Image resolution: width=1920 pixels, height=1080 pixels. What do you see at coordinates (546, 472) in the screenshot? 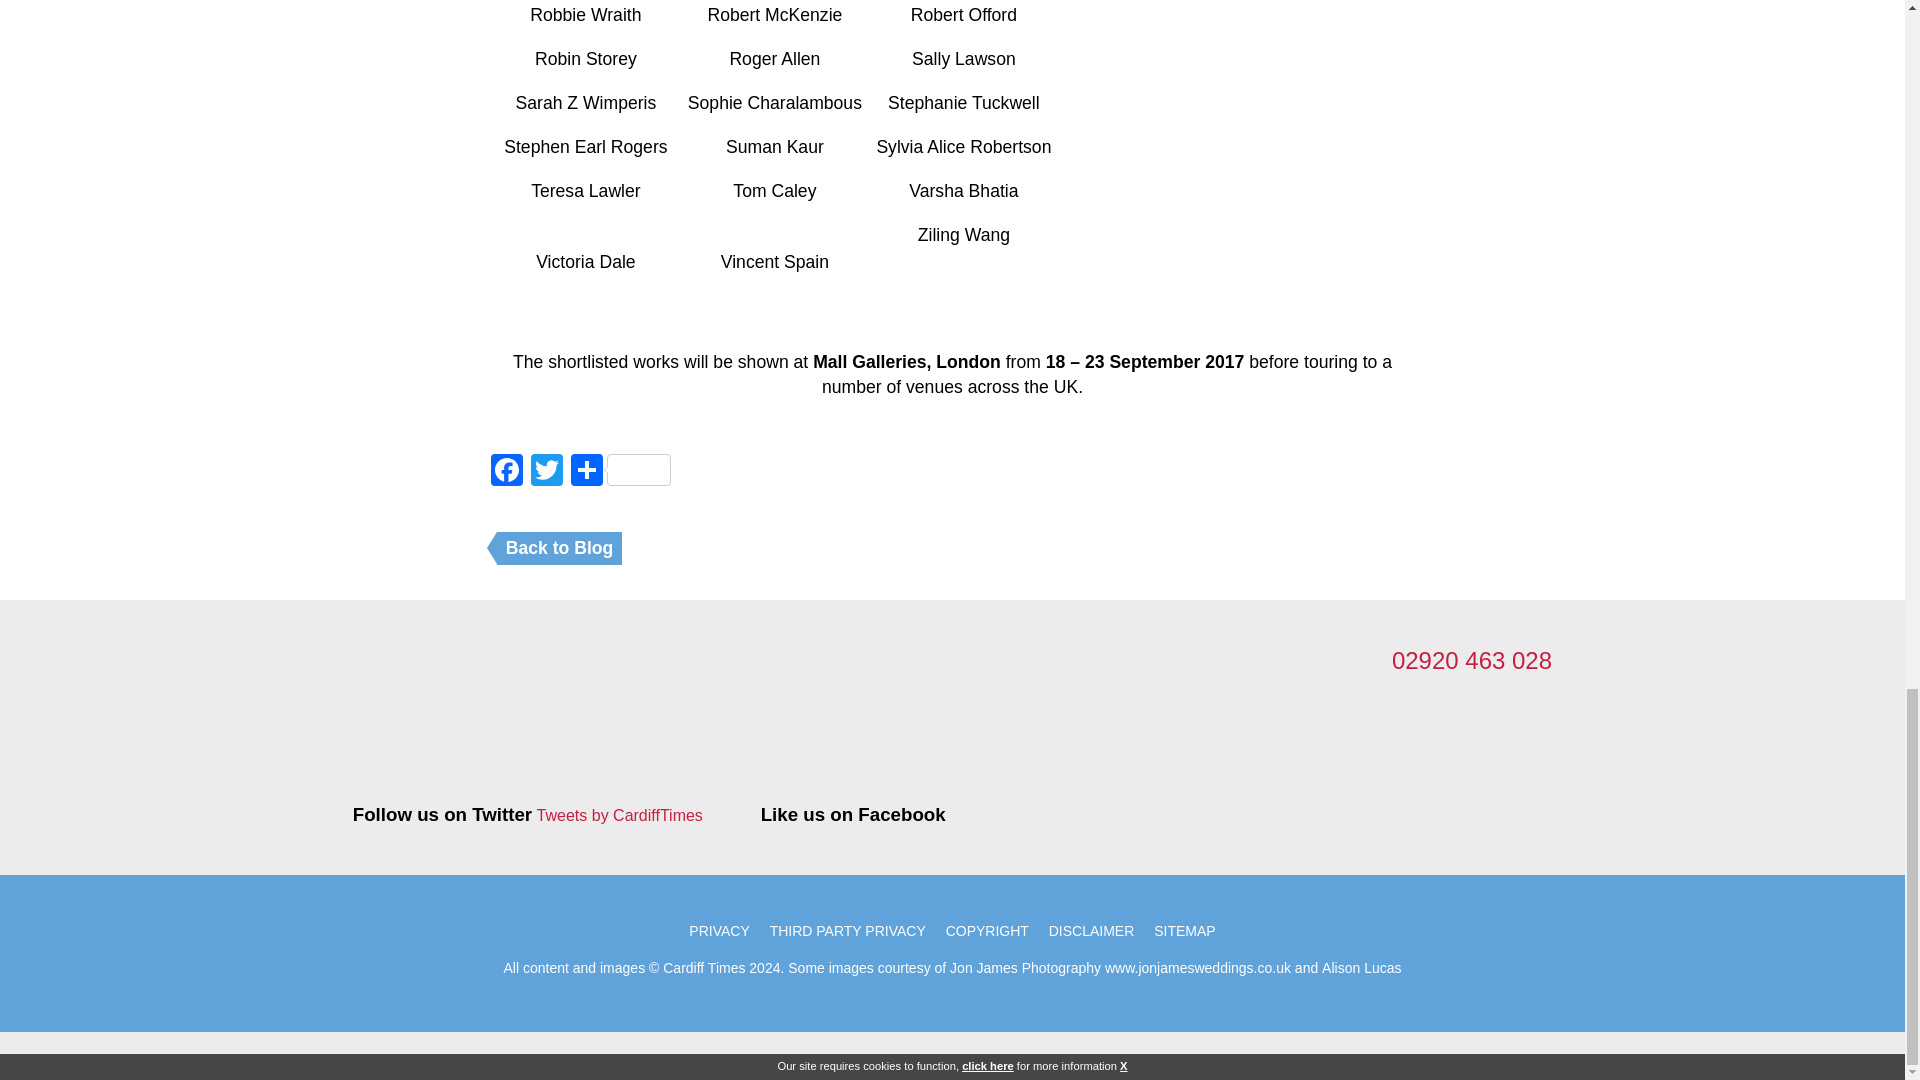
I see `Twitter` at bounding box center [546, 472].